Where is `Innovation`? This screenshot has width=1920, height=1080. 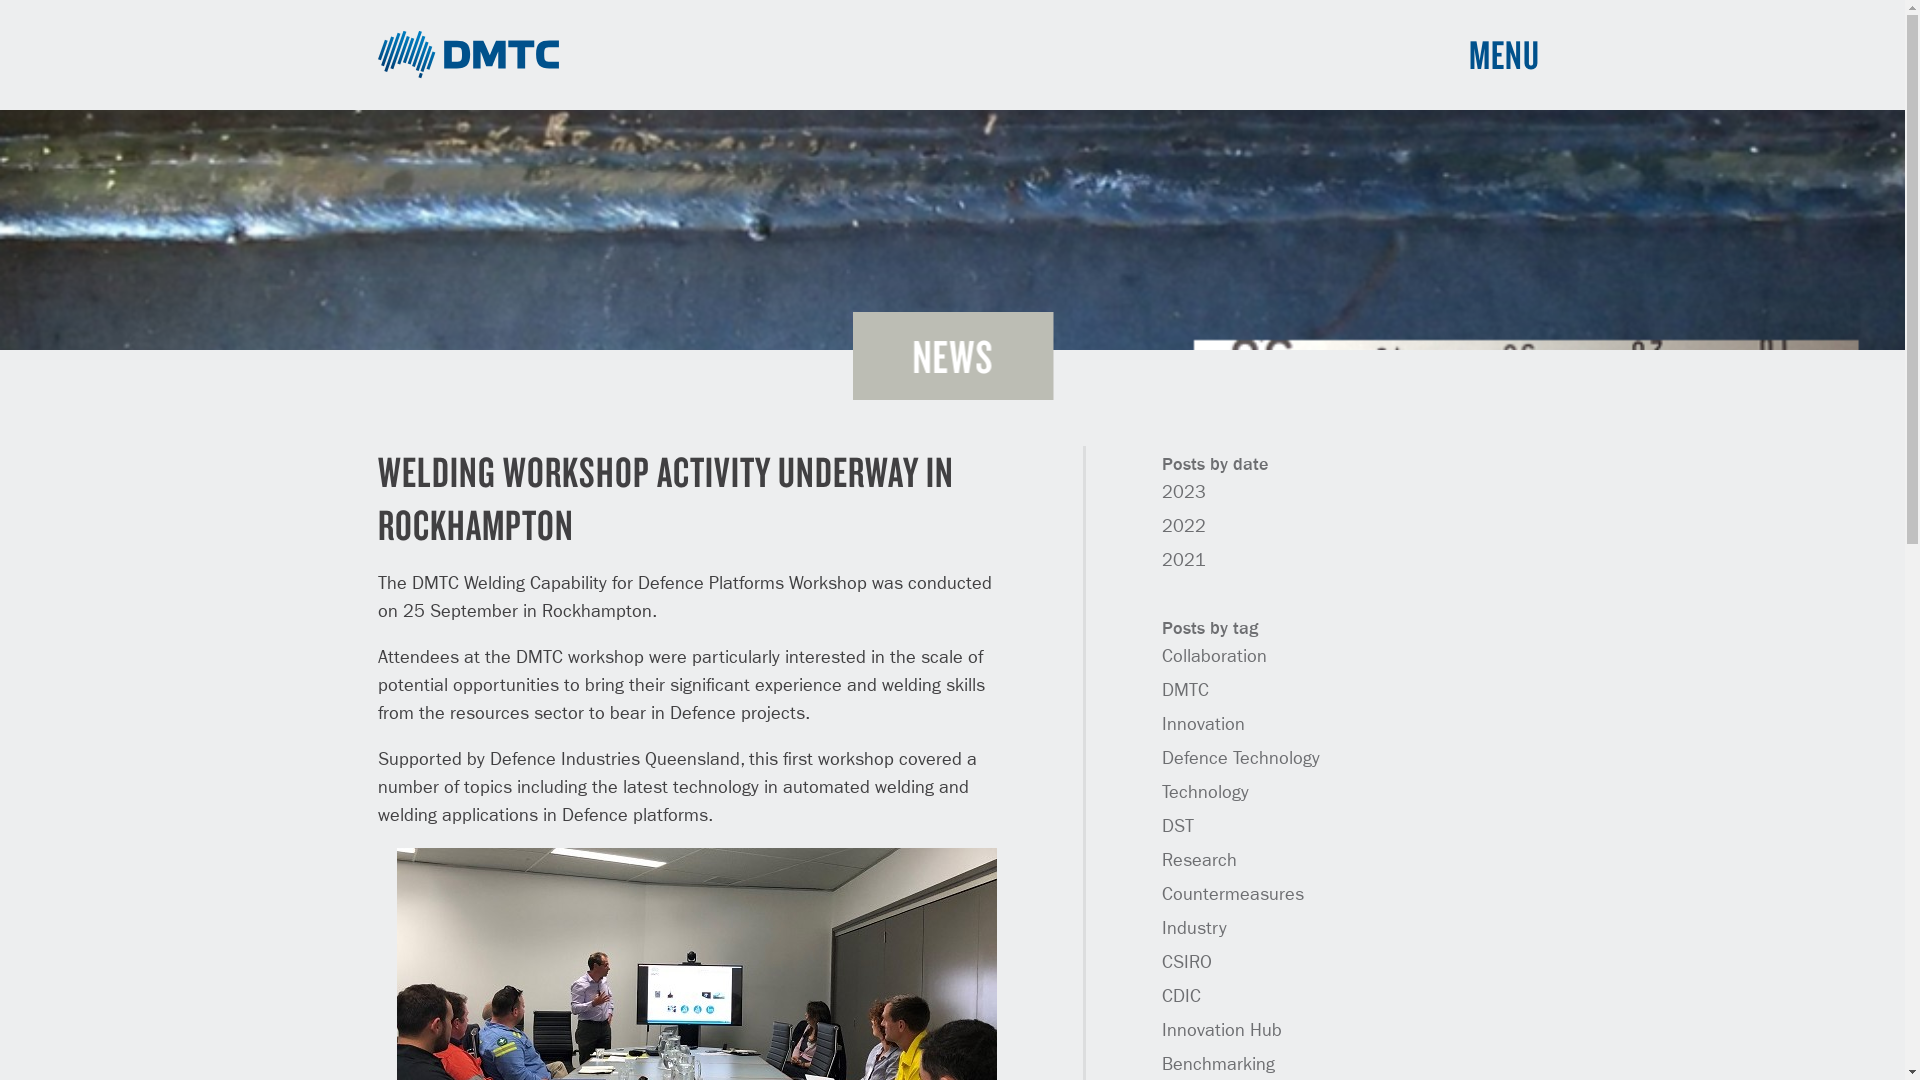
Innovation is located at coordinates (1204, 725).